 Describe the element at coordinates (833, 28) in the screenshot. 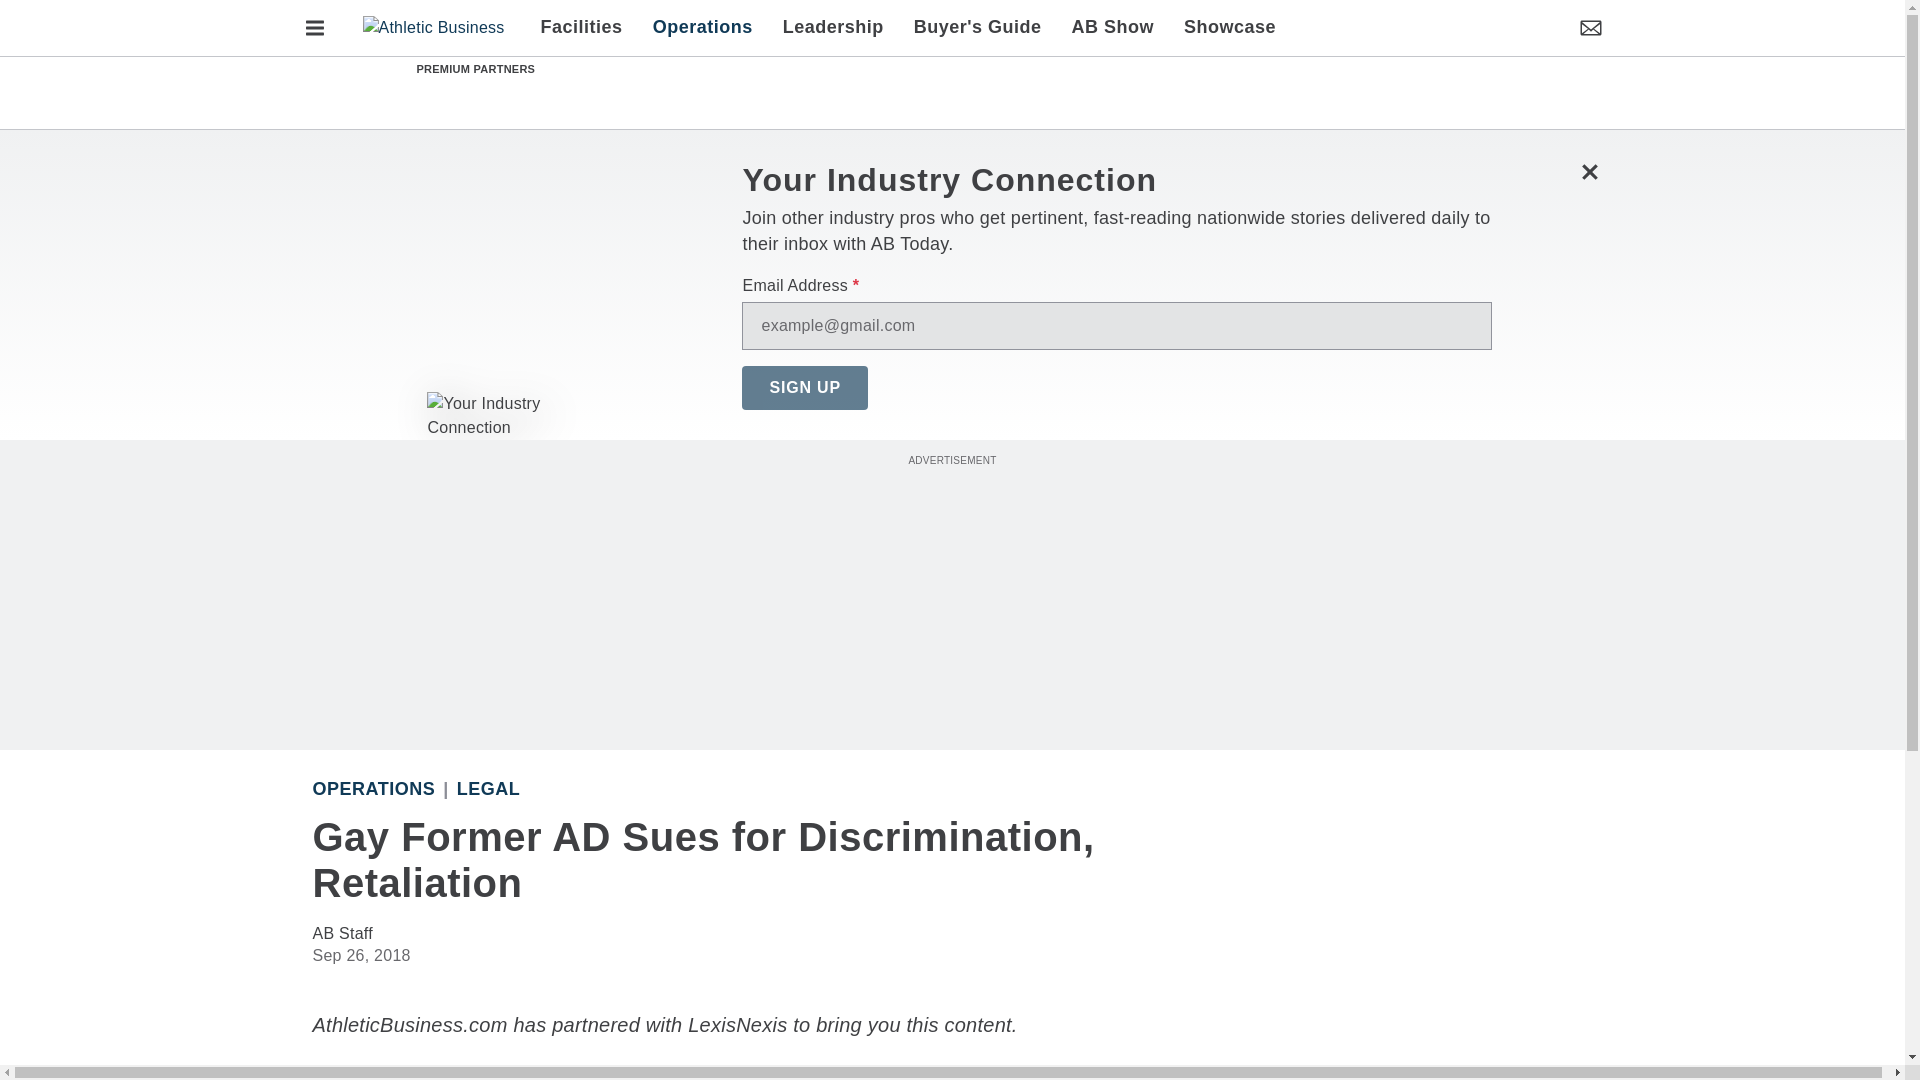

I see `Leadership` at that location.